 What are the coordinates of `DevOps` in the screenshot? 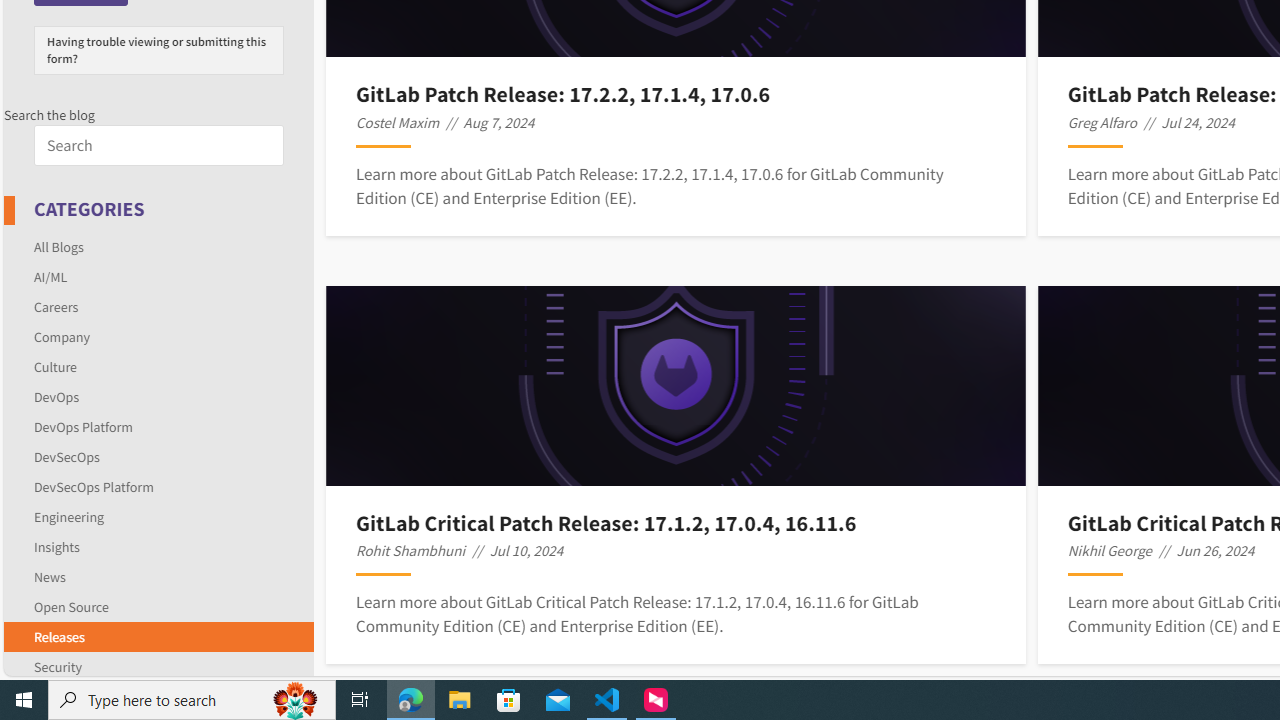 It's located at (158, 396).